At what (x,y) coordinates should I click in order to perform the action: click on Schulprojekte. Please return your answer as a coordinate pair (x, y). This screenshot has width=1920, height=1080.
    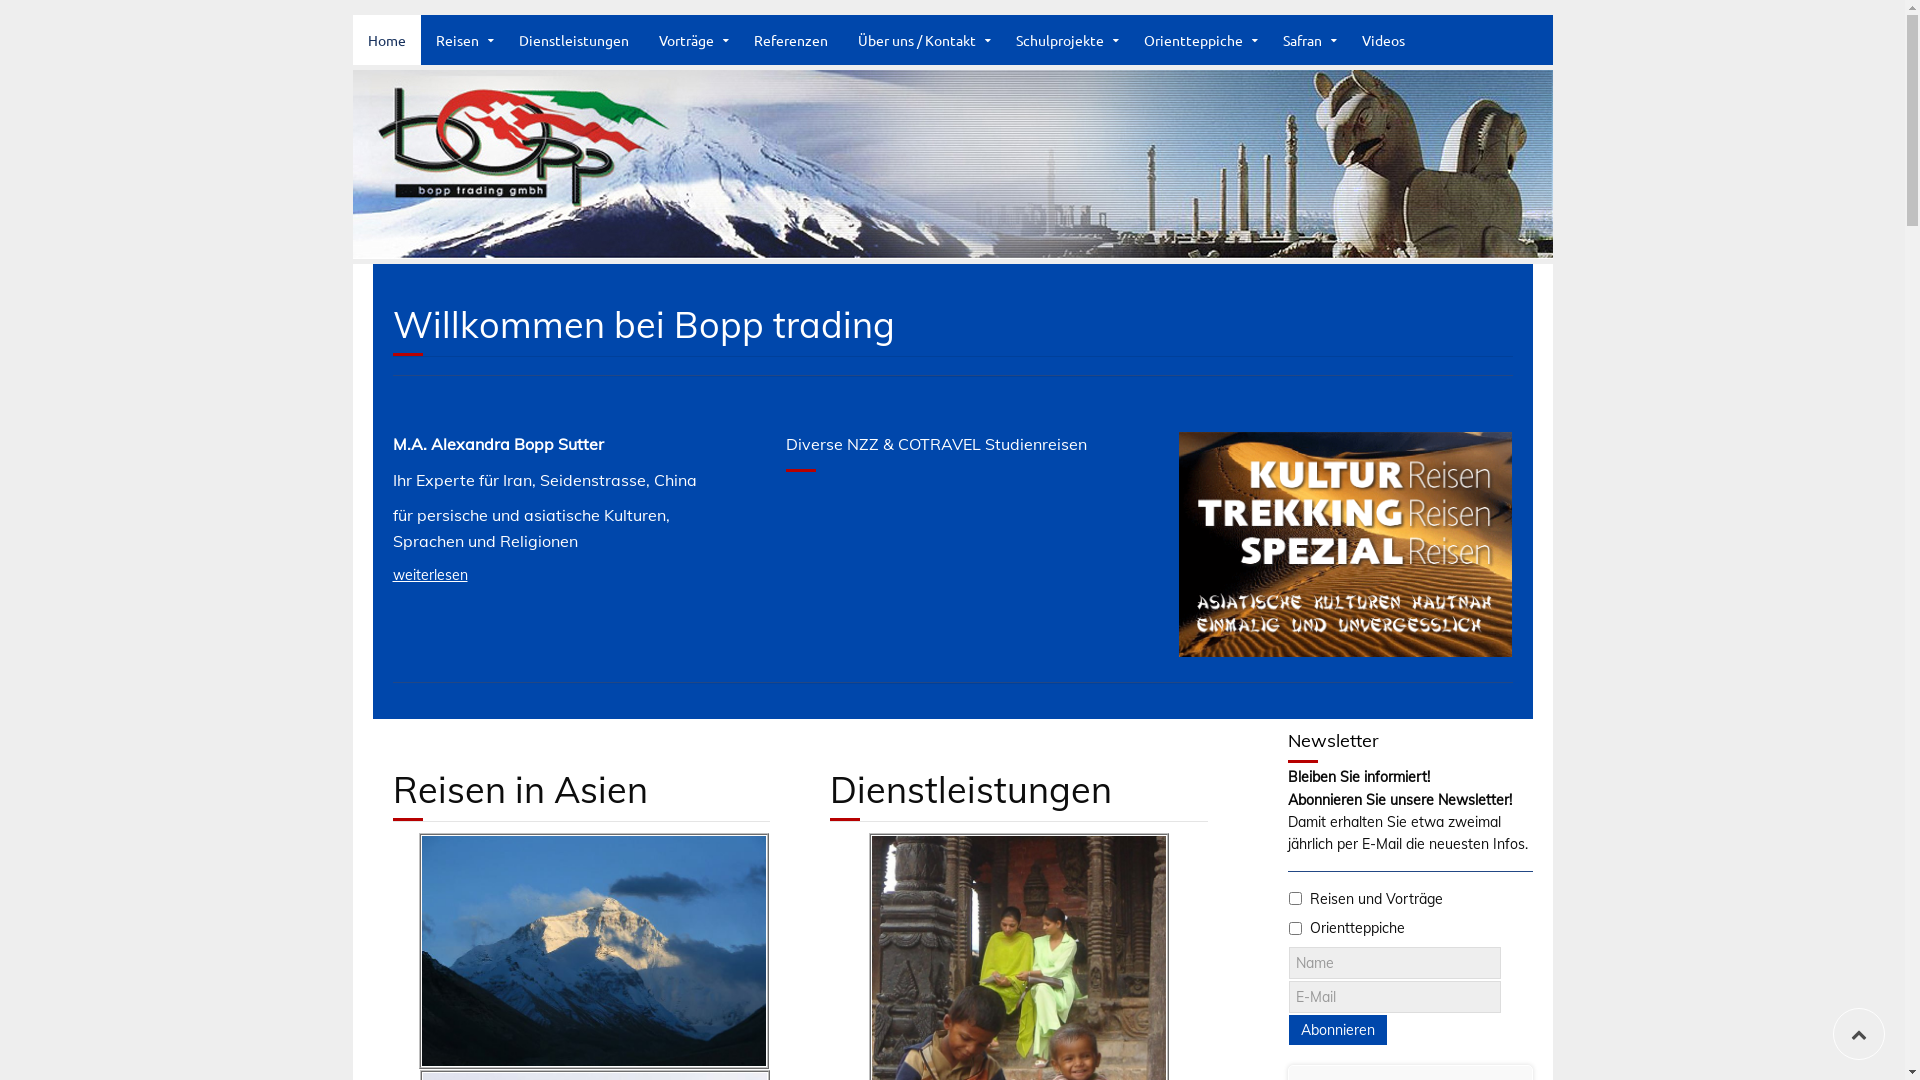
    Looking at the image, I should click on (1064, 40).